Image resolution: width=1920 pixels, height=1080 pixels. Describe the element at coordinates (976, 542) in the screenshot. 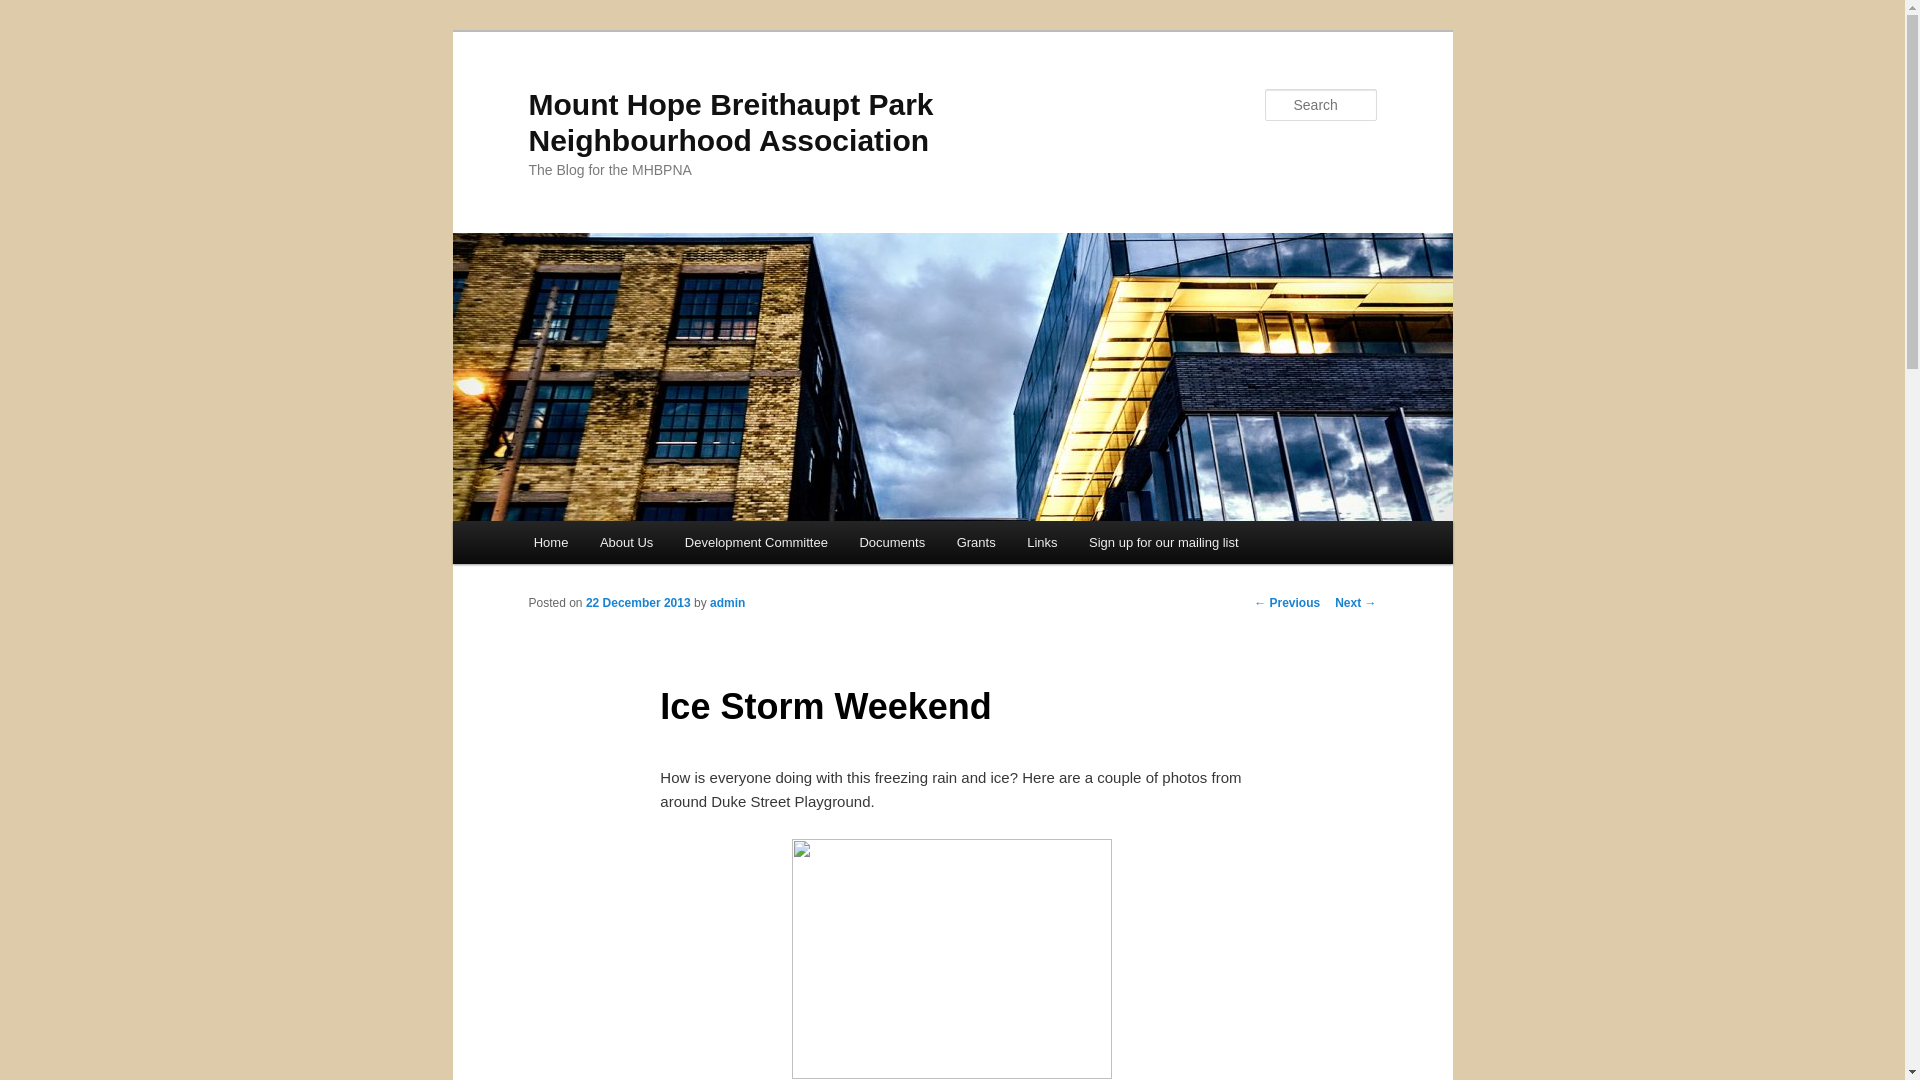

I see `Grants` at that location.